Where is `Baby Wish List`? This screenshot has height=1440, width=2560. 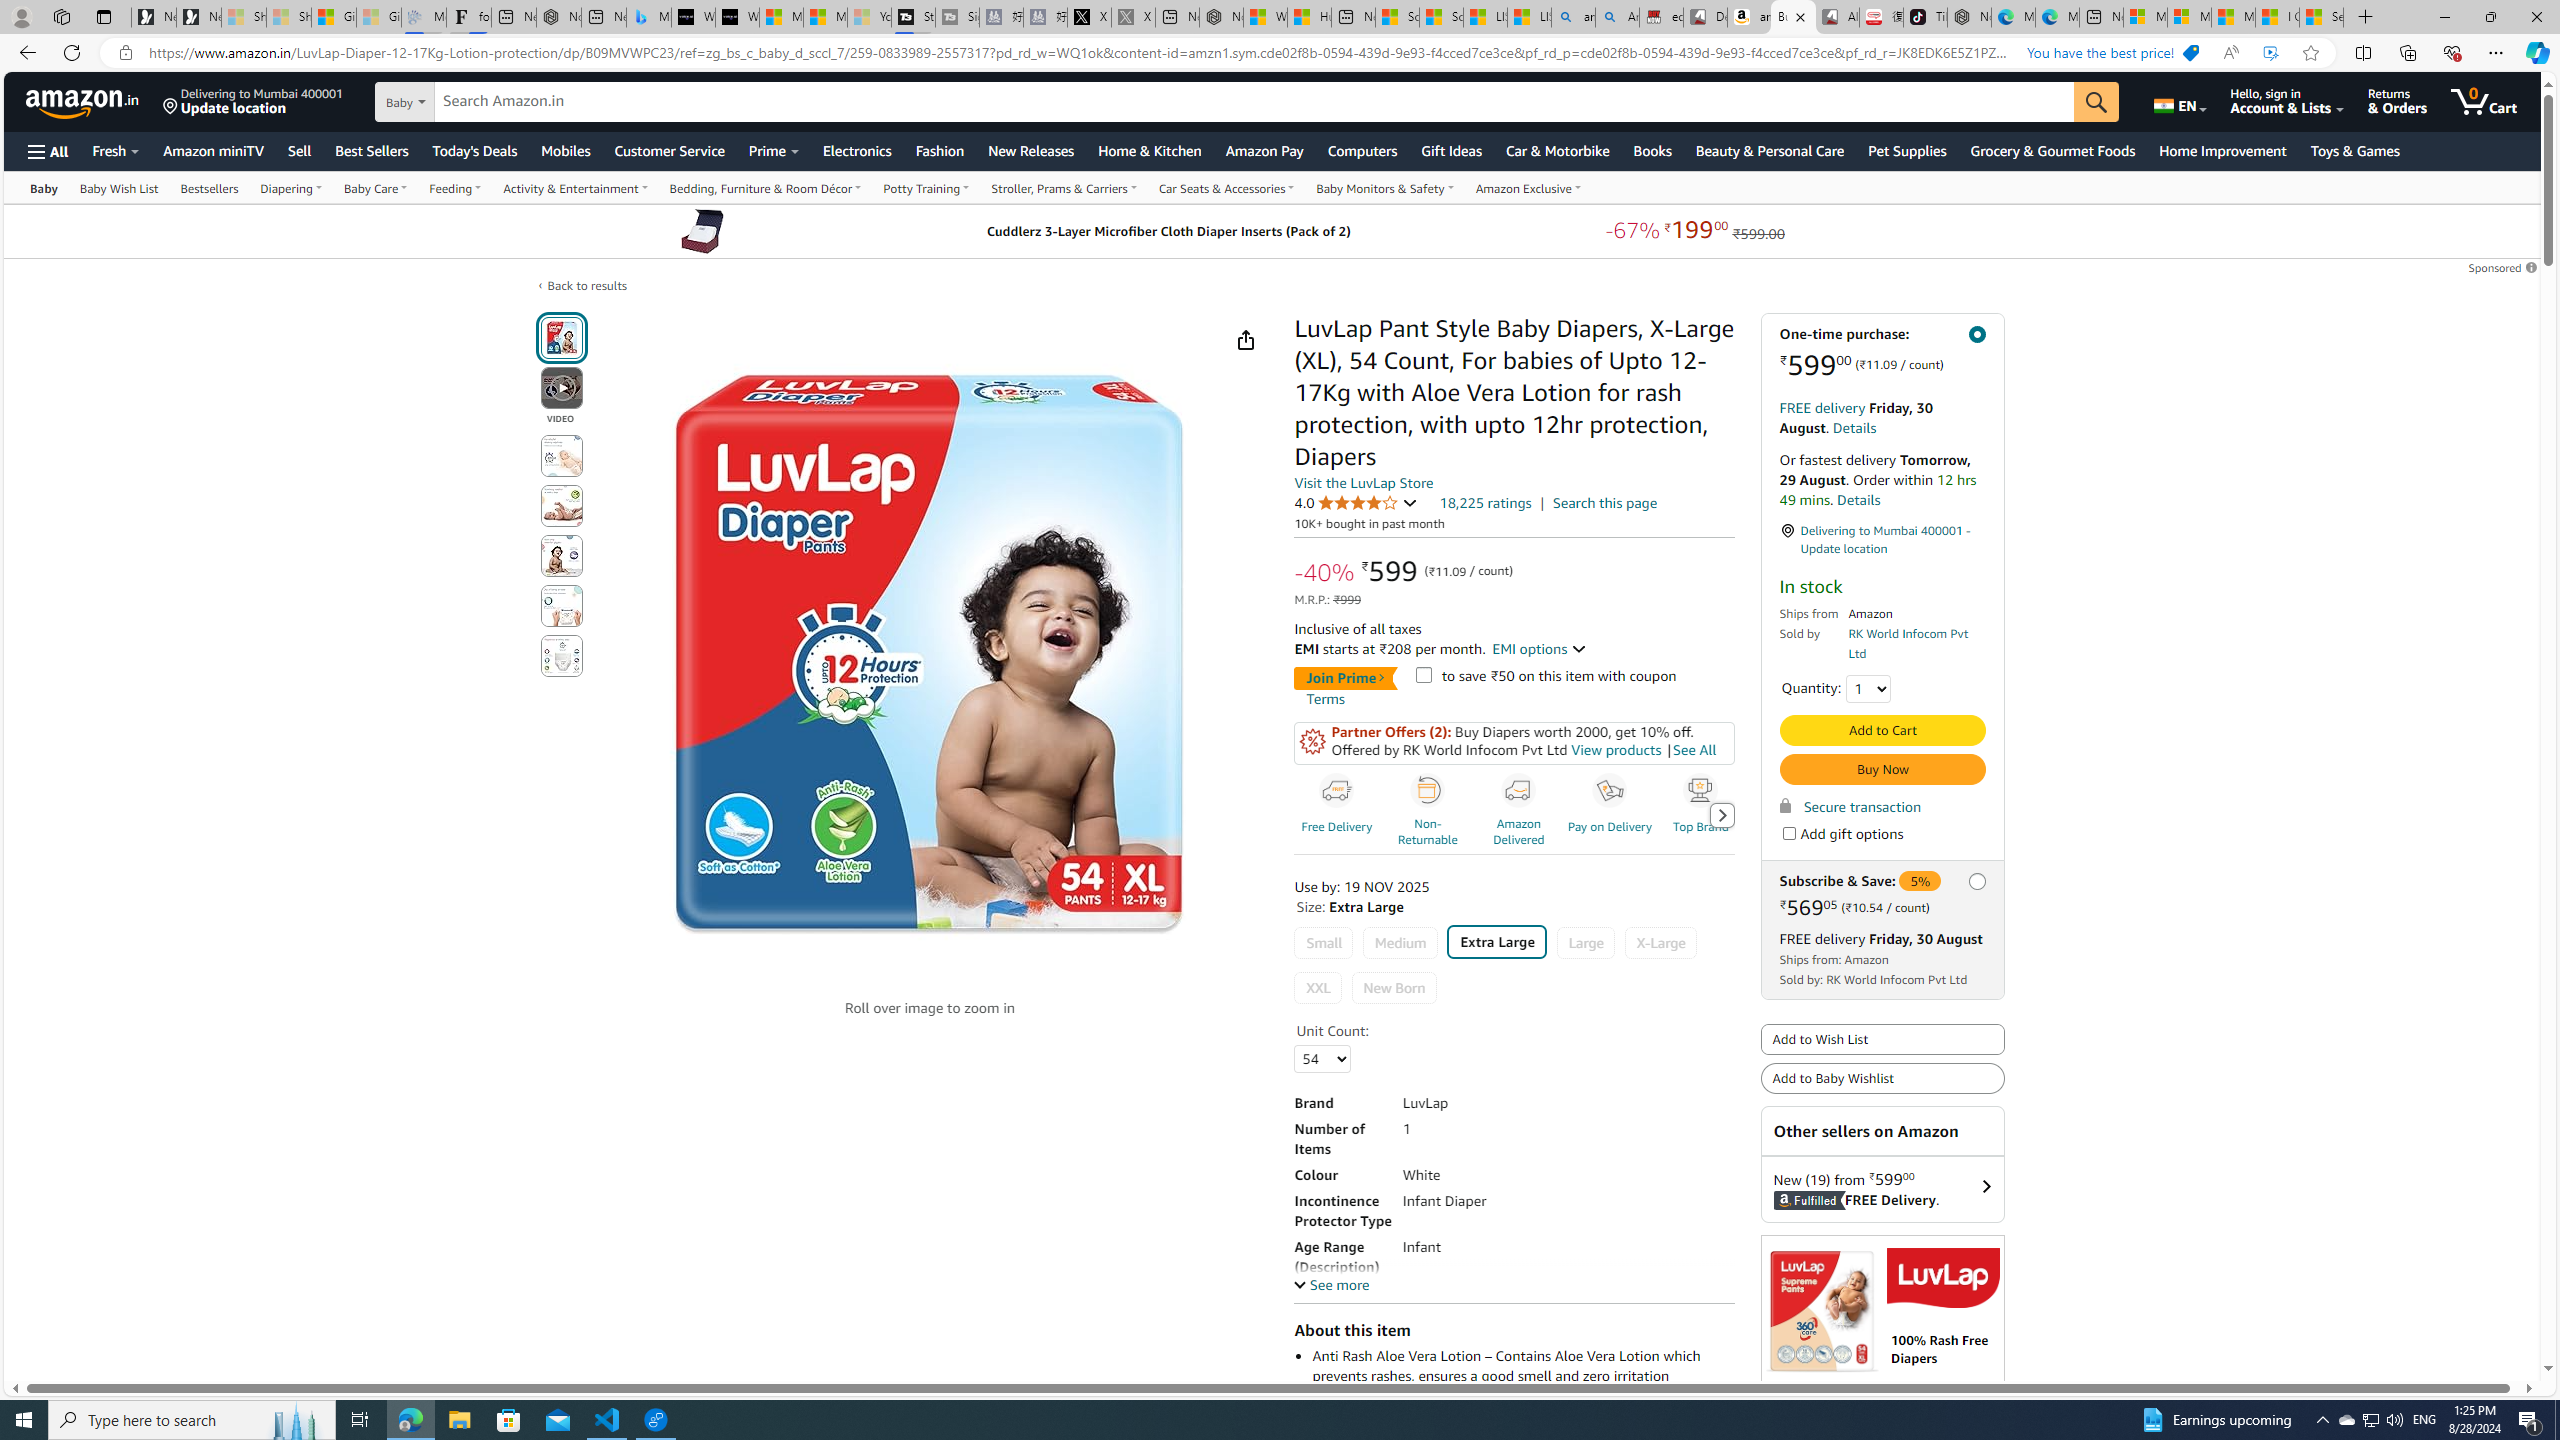 Baby Wish List is located at coordinates (118, 187).